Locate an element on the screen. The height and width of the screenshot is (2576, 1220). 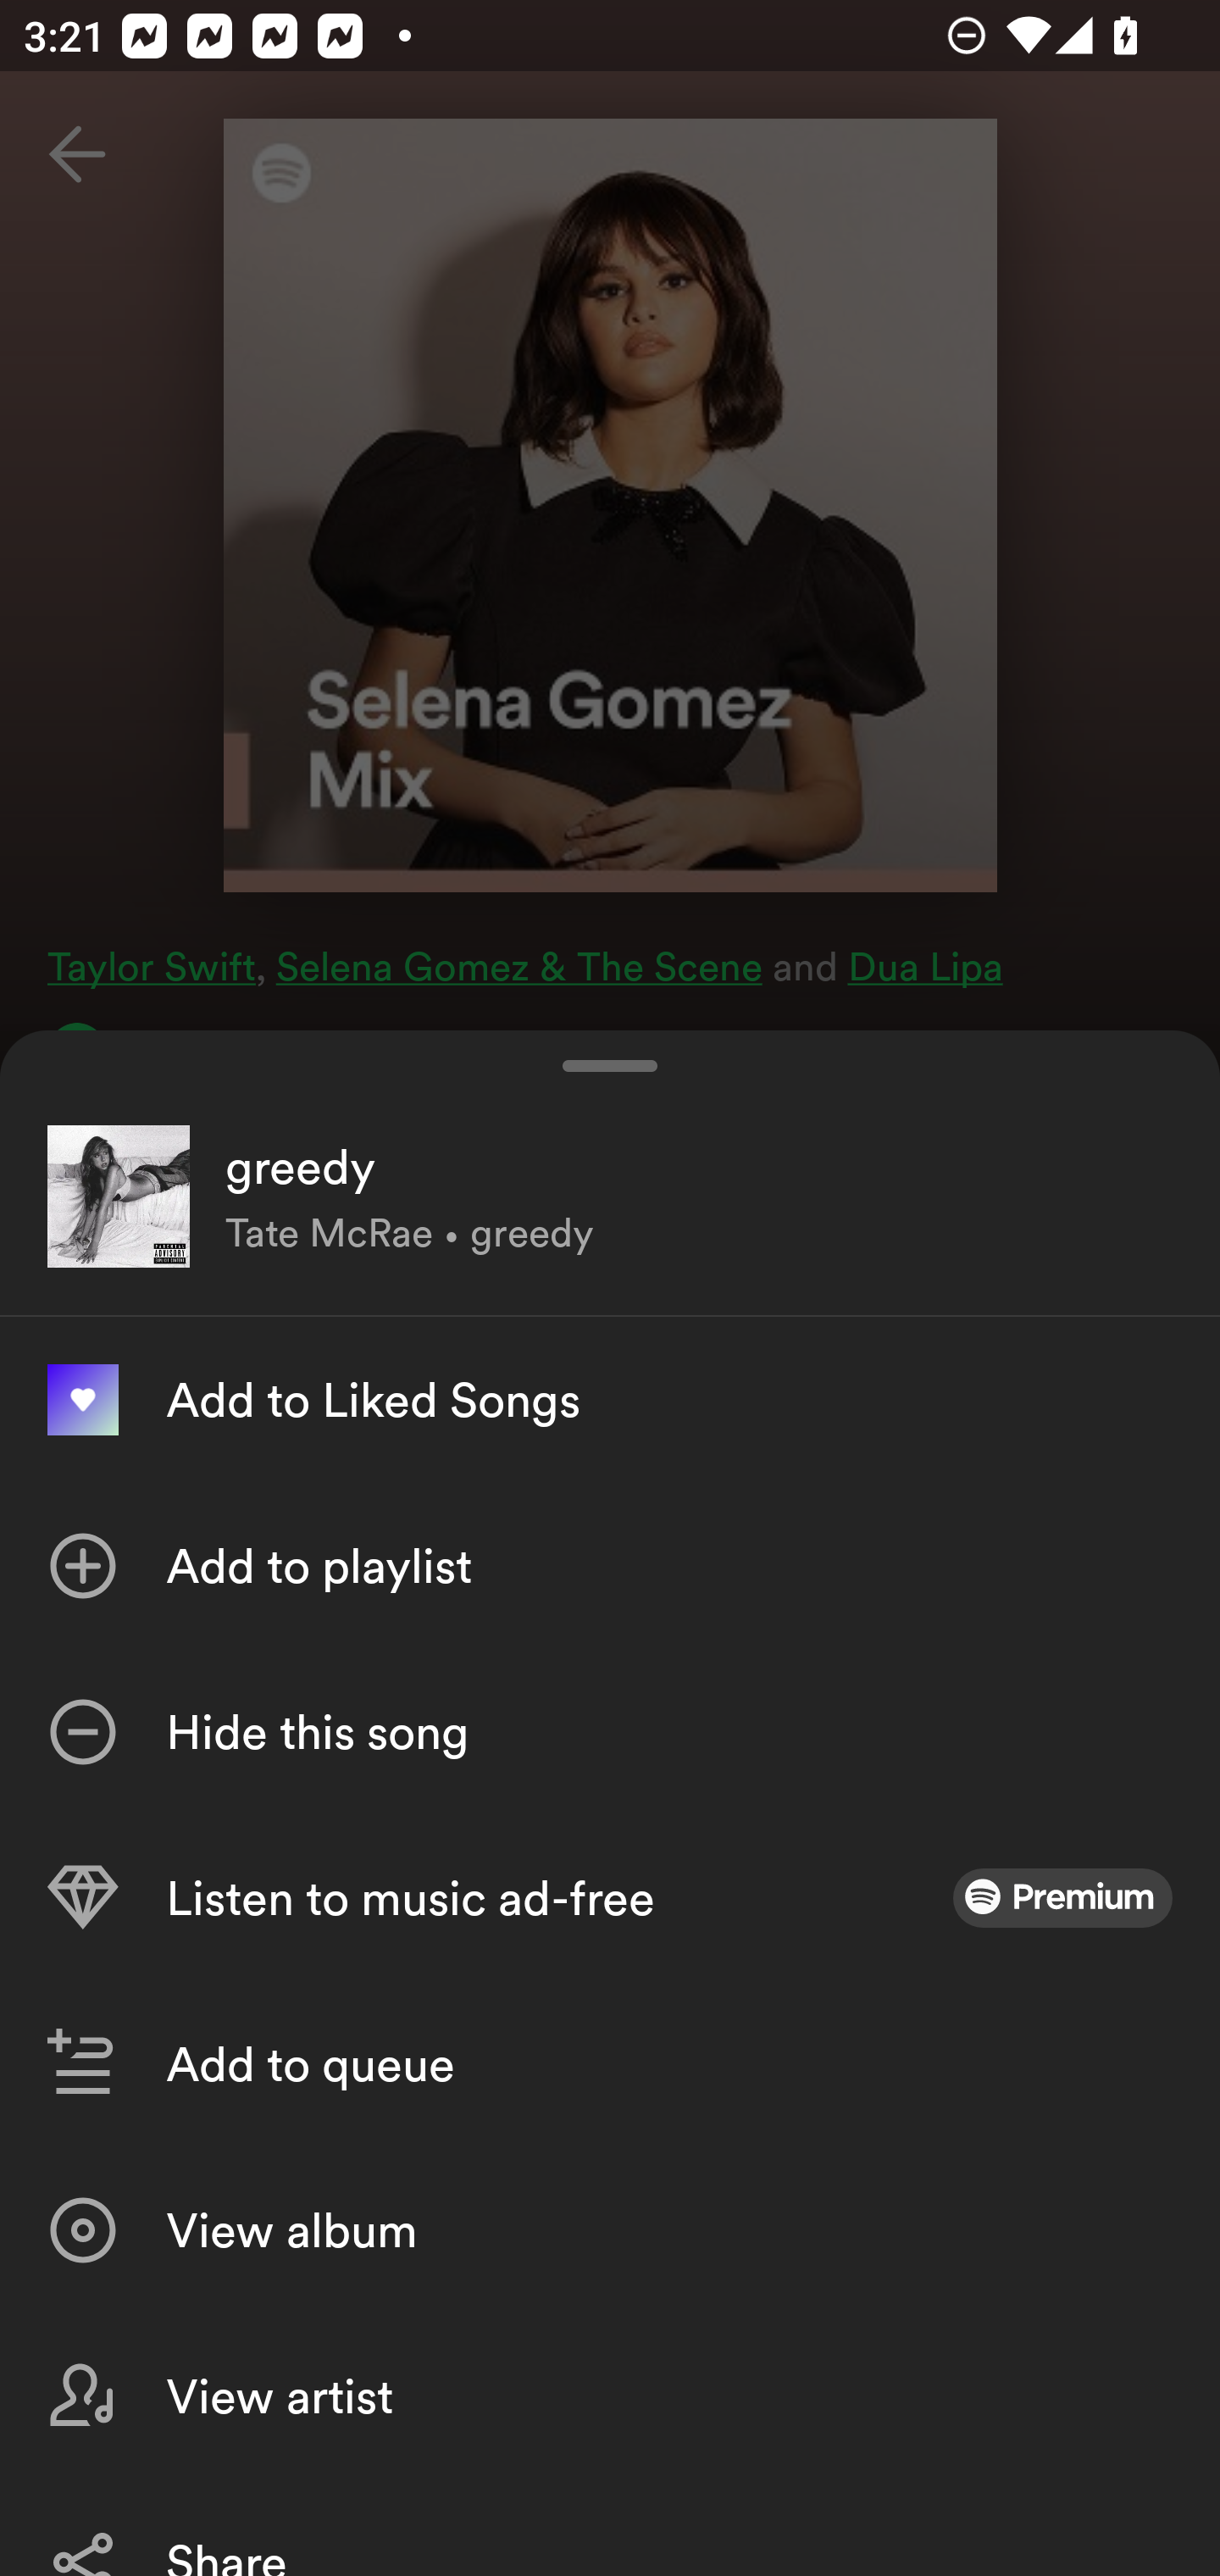
View artist is located at coordinates (610, 2395).